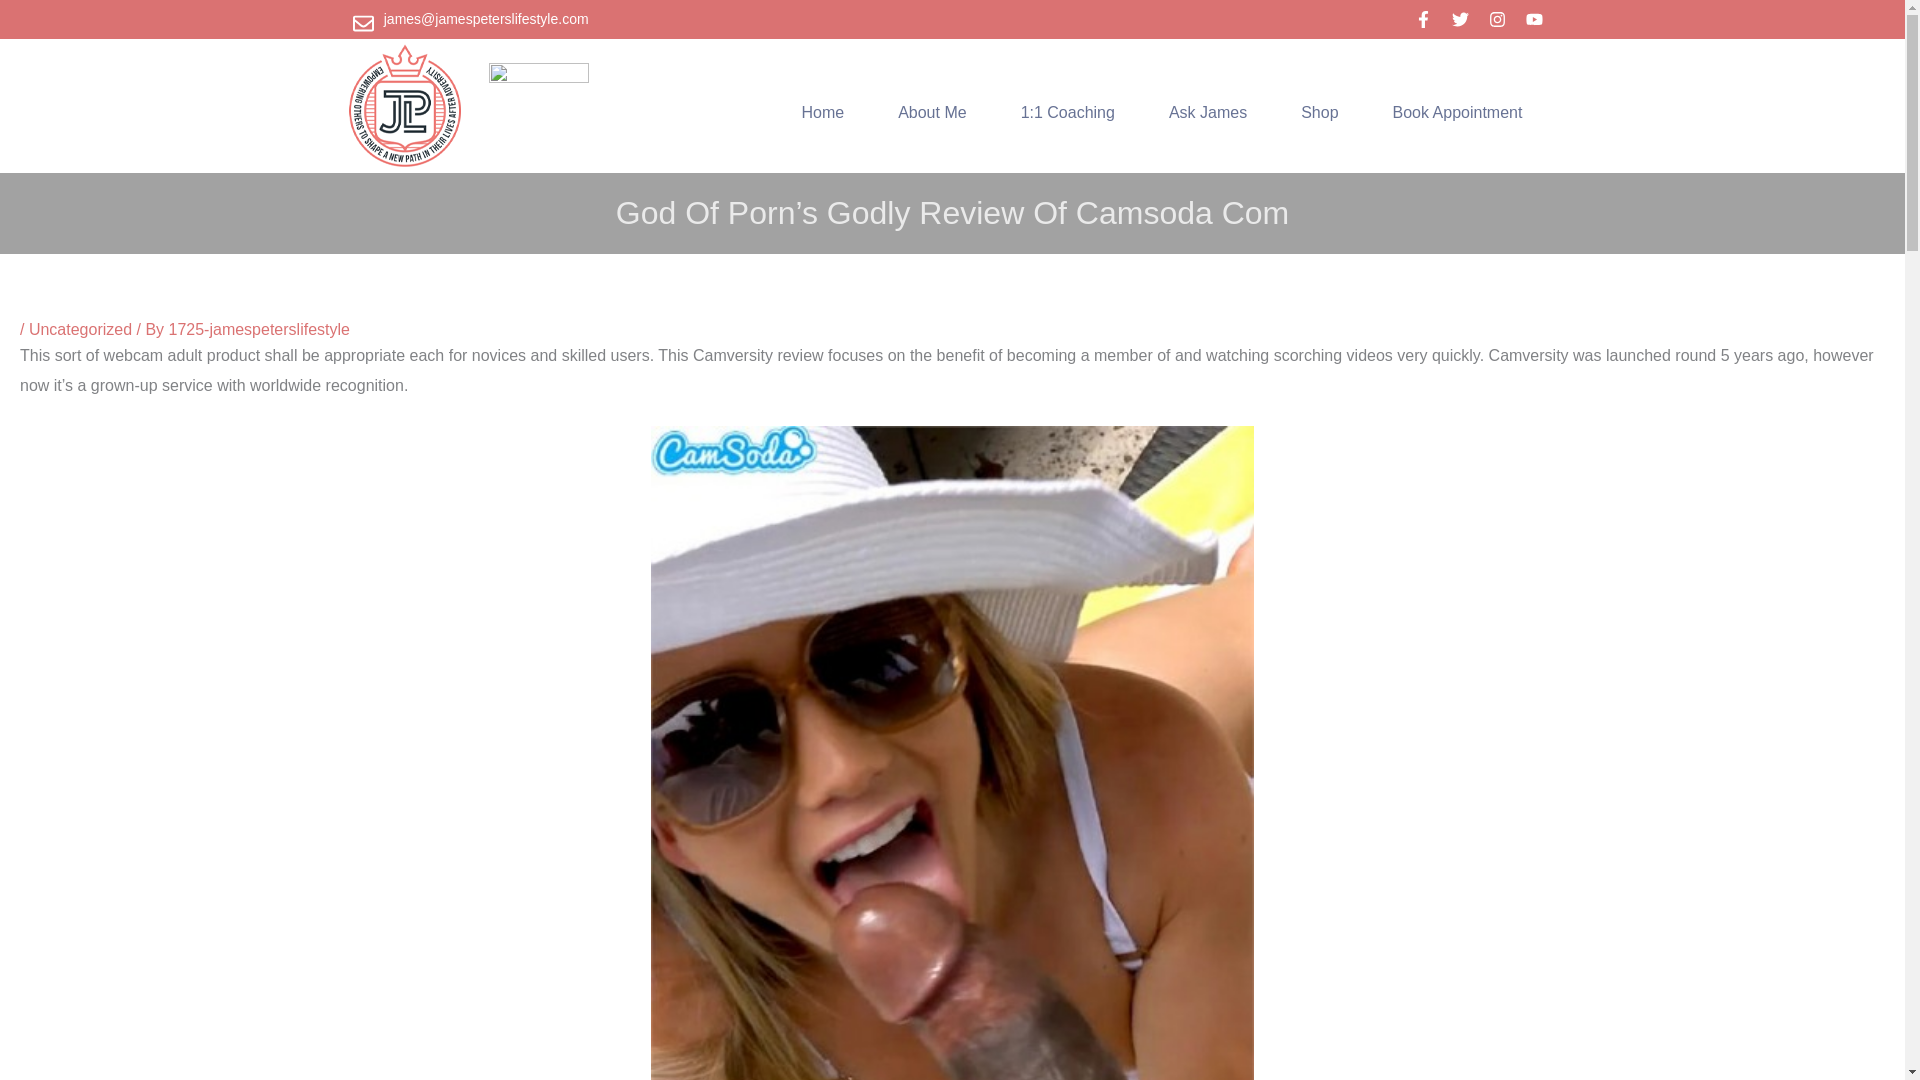 The height and width of the screenshot is (1080, 1920). What do you see at coordinates (1208, 112) in the screenshot?
I see `Ask James` at bounding box center [1208, 112].